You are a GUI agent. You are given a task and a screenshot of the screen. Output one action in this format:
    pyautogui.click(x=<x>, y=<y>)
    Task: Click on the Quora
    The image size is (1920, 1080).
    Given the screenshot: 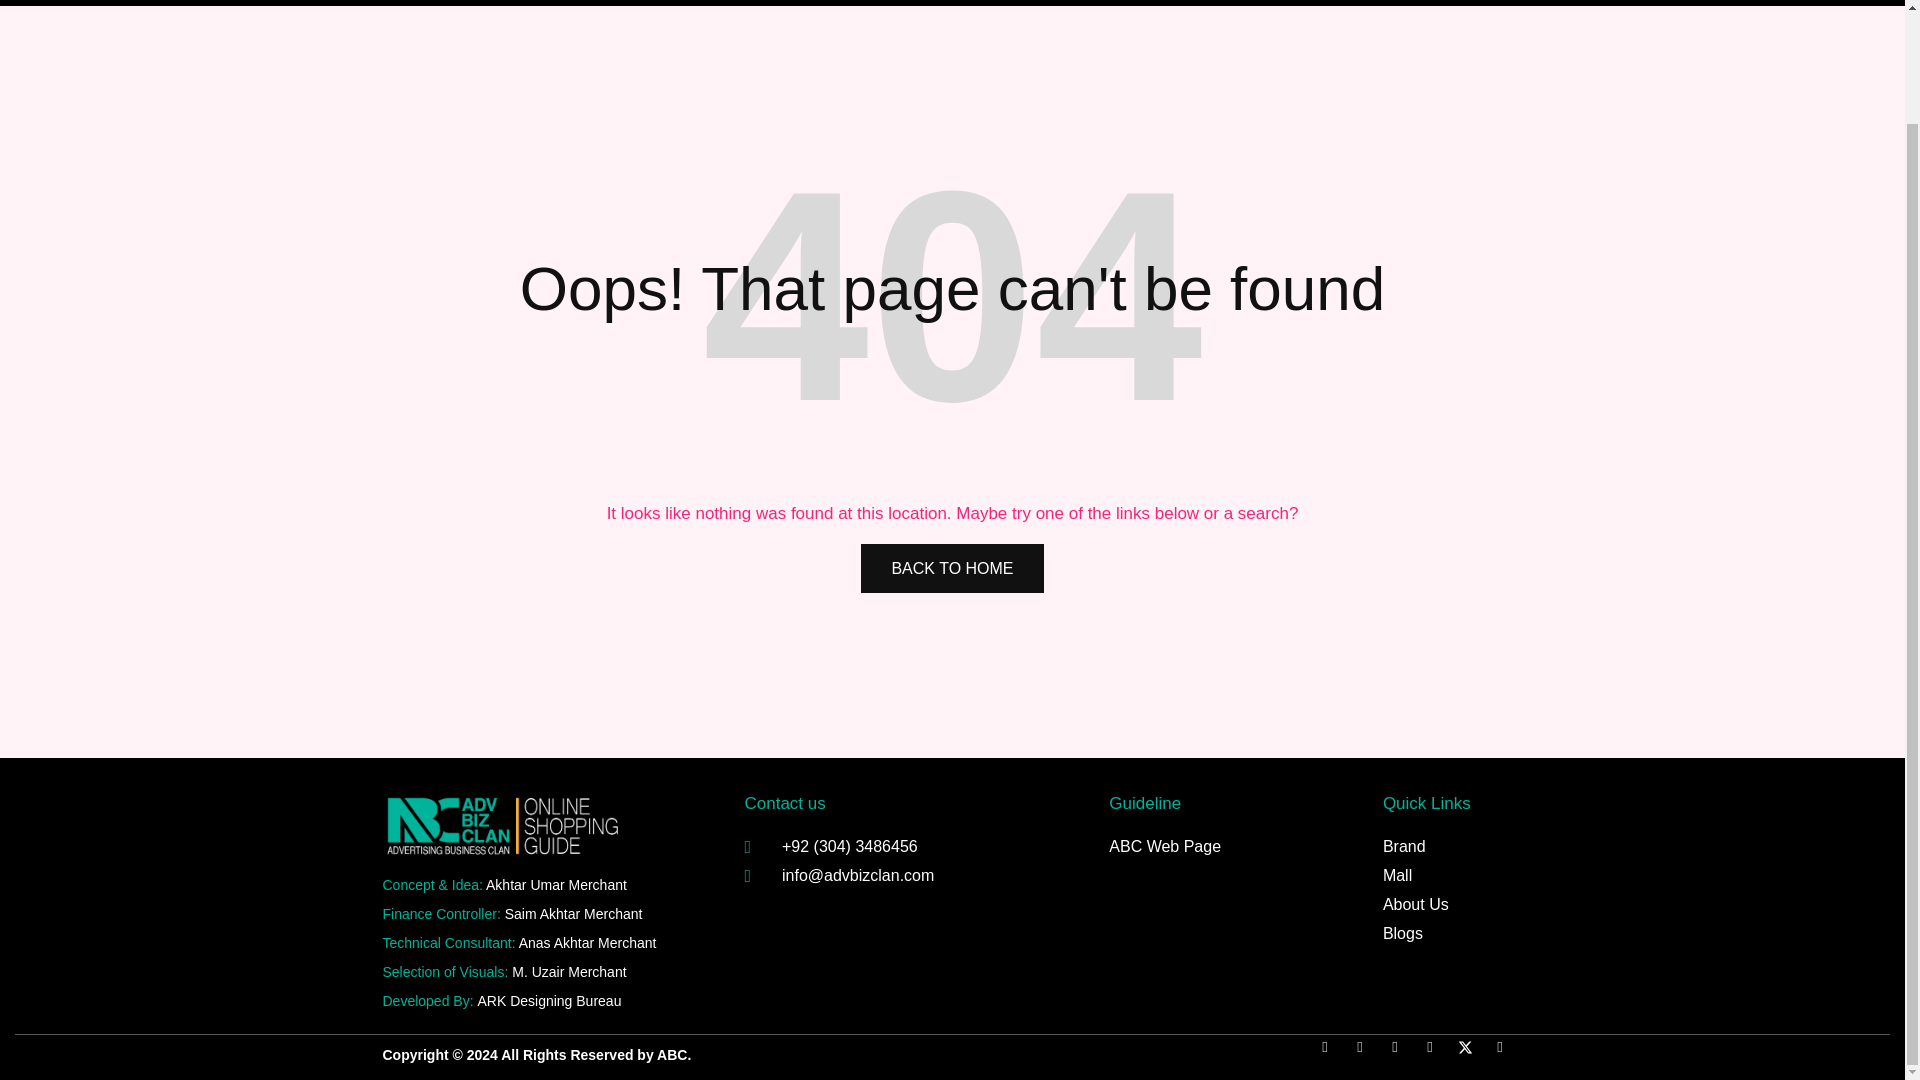 What is the action you would take?
    pyautogui.click(x=1403, y=1055)
    